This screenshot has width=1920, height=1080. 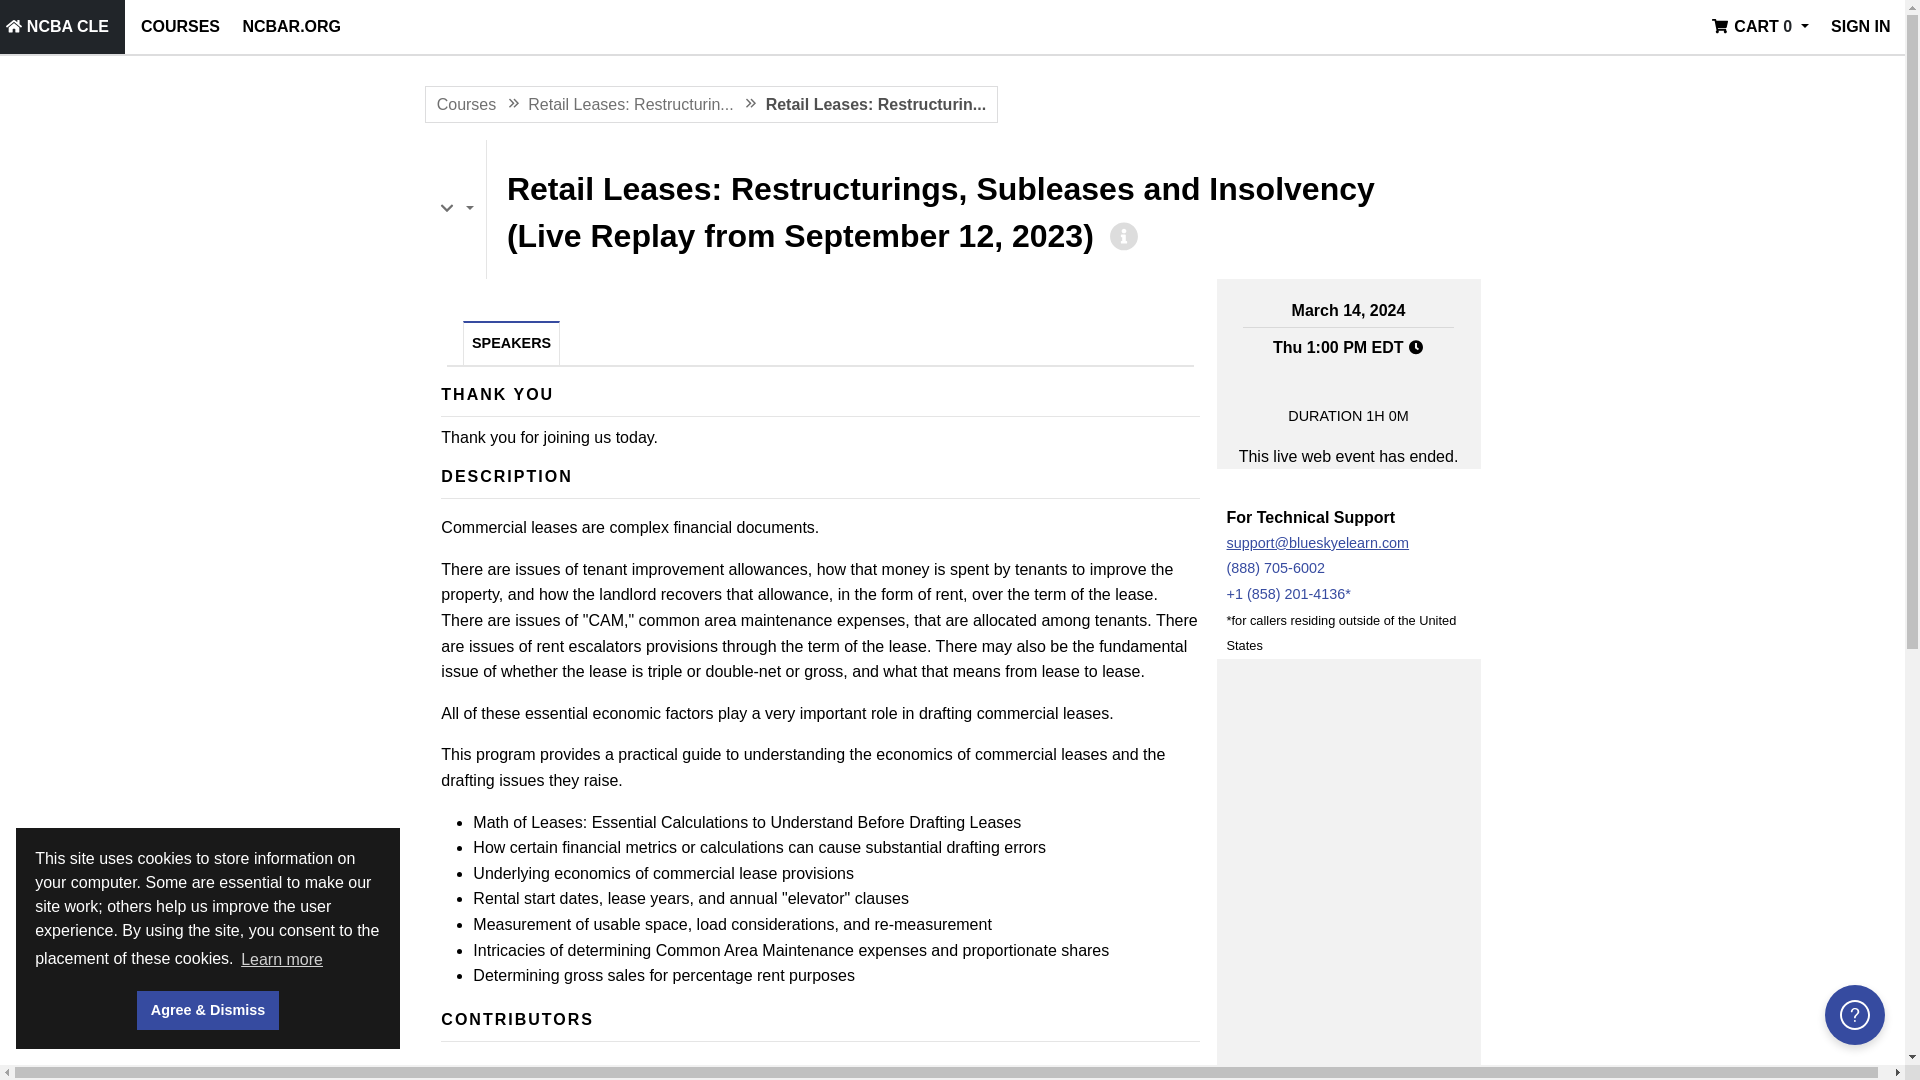 I want to click on Courses, so click(x=467, y=104).